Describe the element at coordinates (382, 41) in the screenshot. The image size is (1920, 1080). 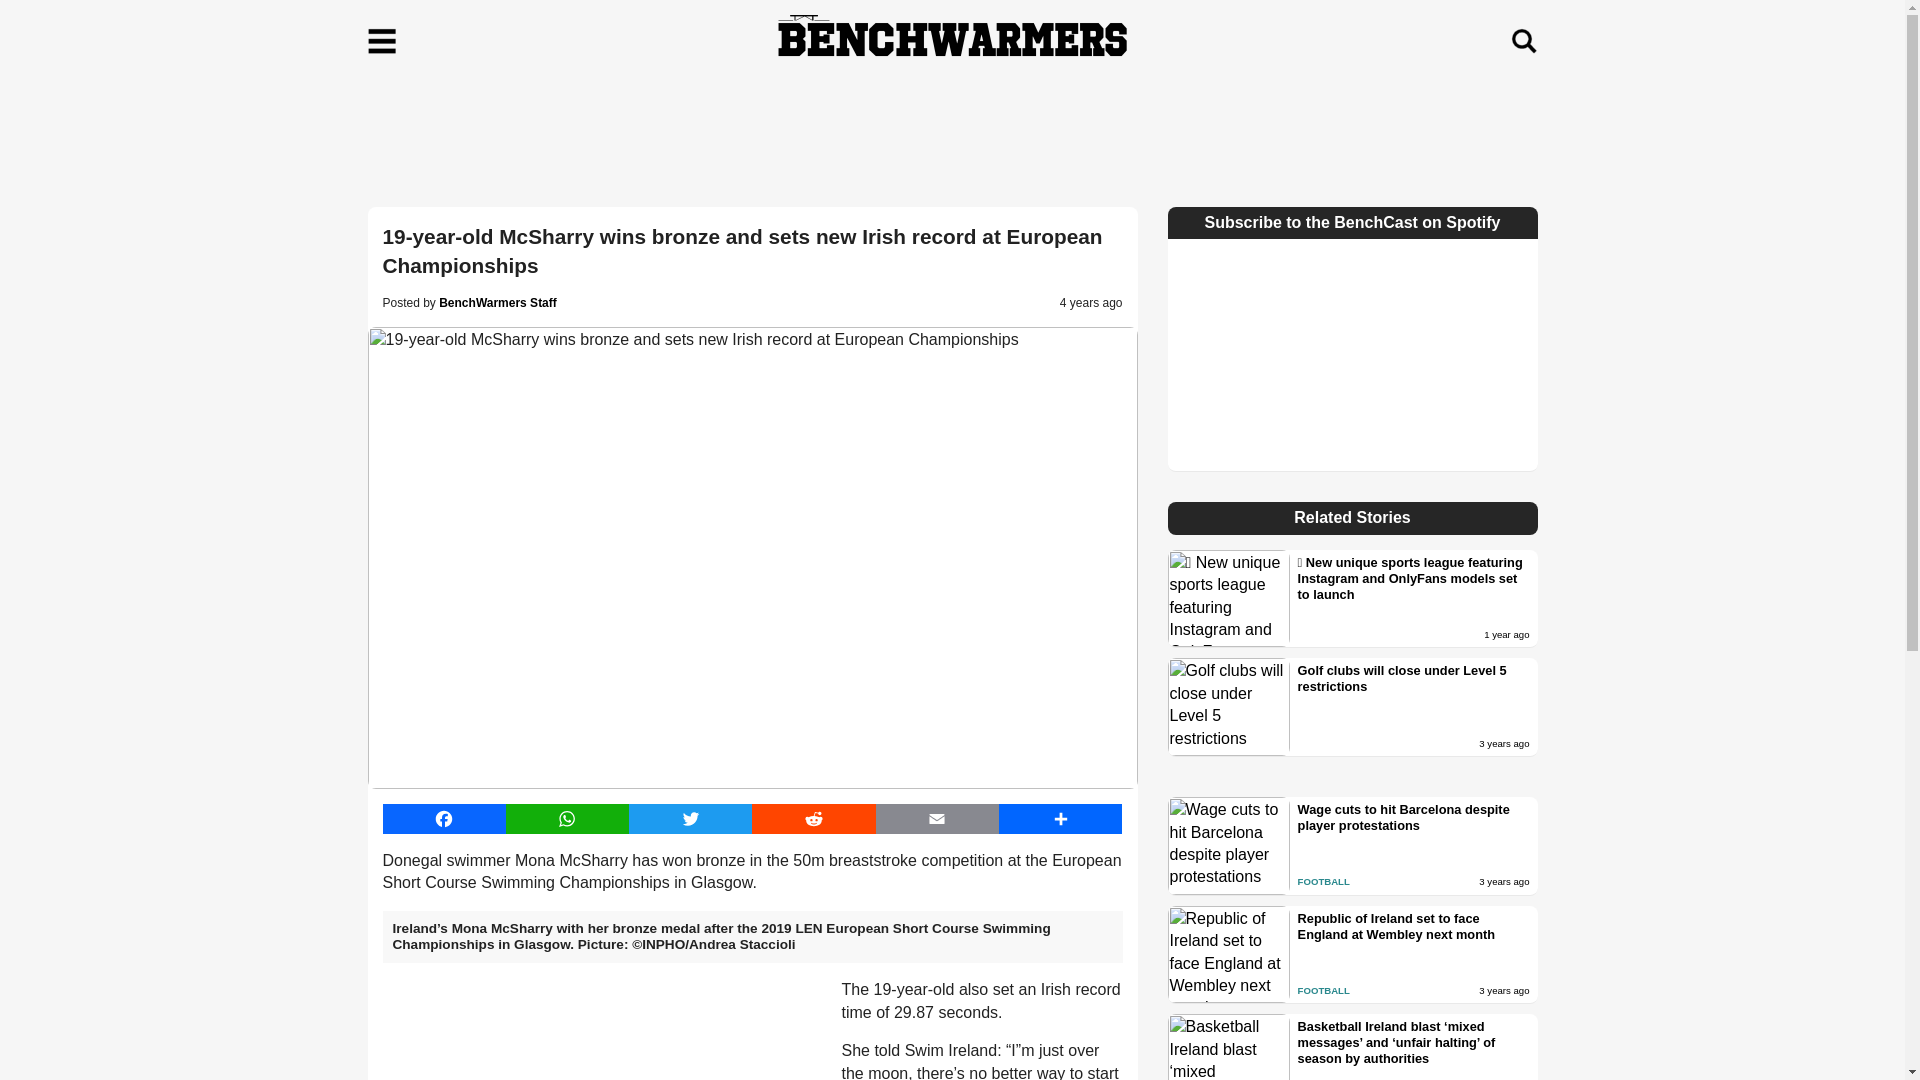
I see `Menu` at that location.